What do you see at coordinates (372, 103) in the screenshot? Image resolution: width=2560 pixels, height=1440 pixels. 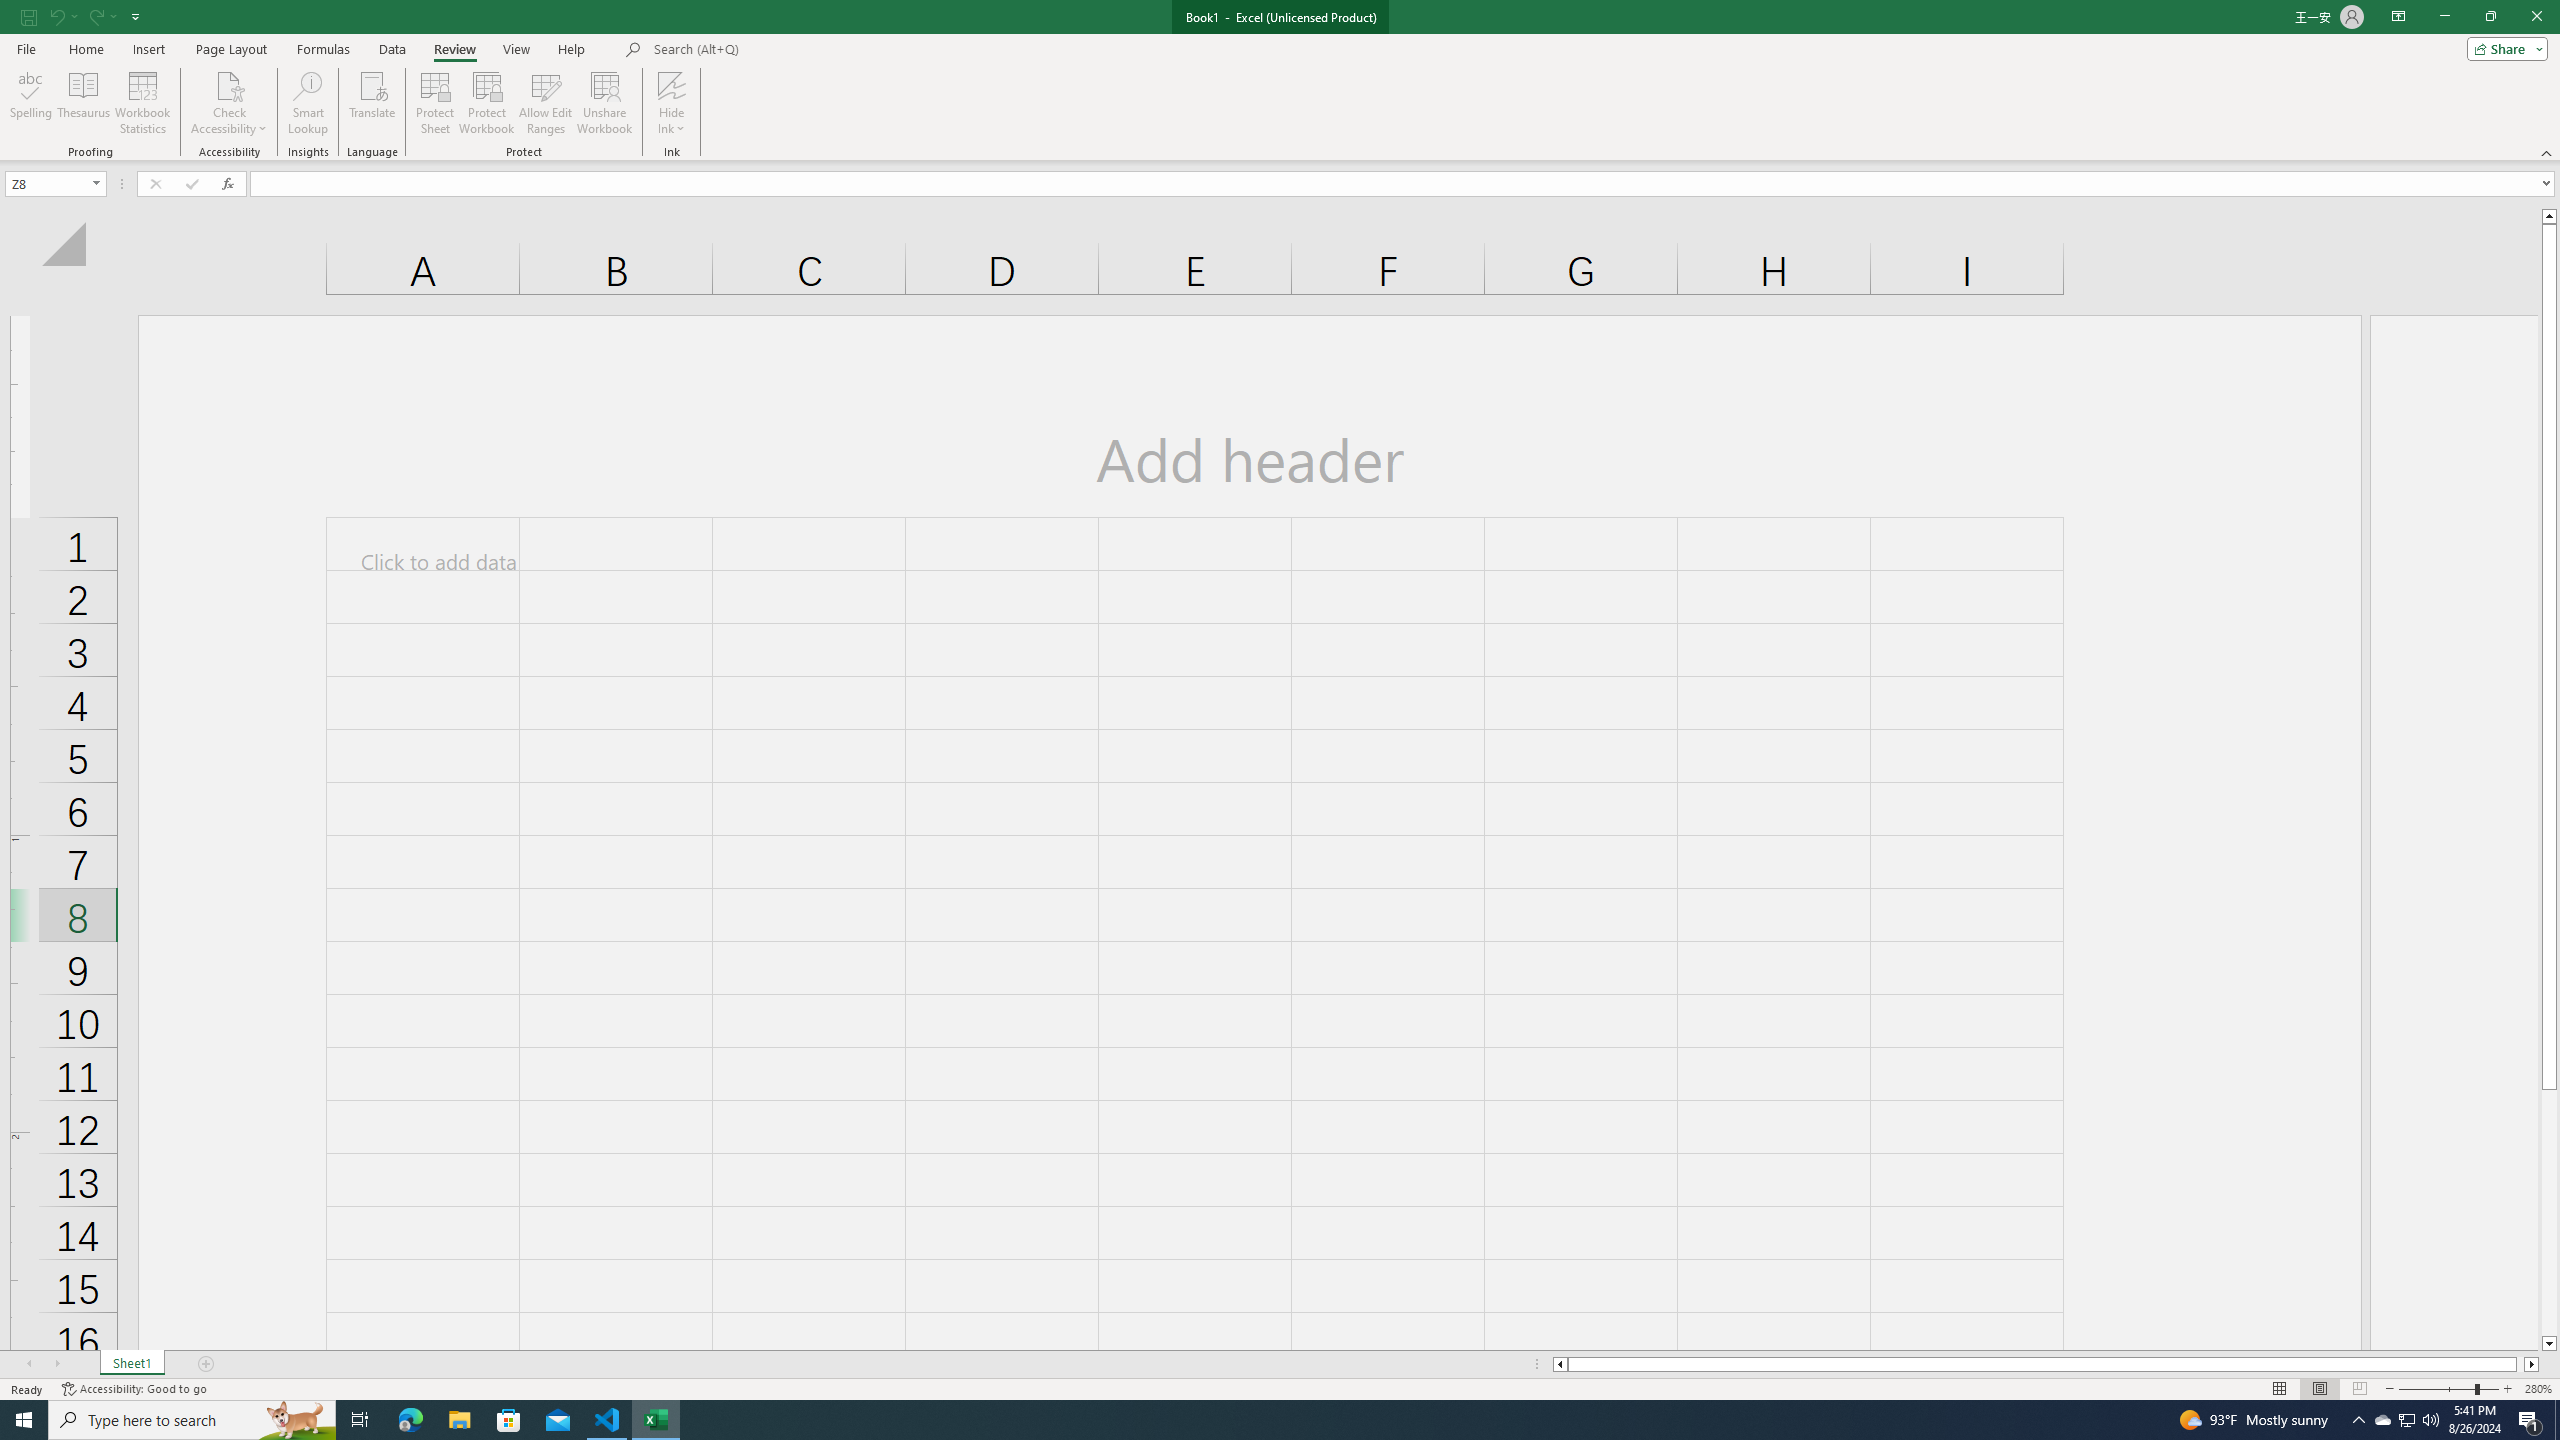 I see `Translate` at bounding box center [372, 103].